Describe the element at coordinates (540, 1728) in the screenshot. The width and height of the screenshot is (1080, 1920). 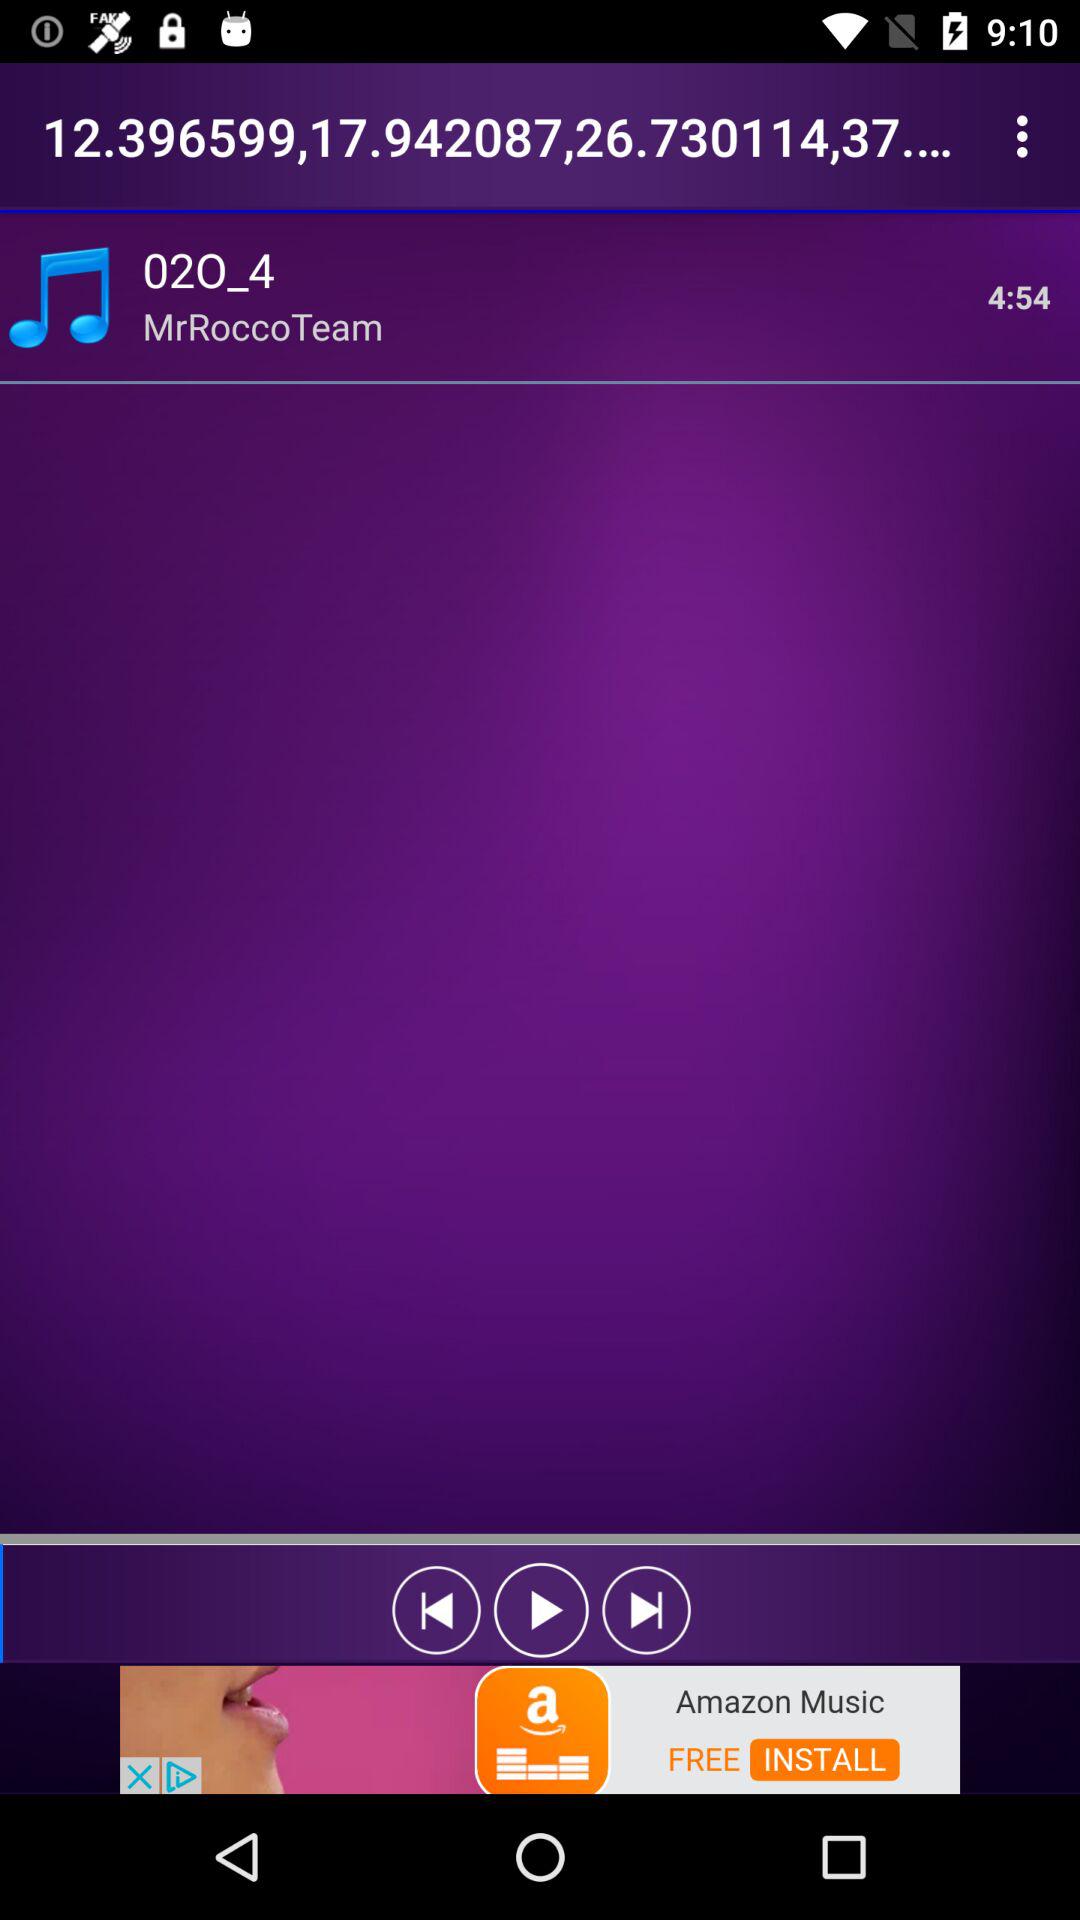
I see `advertisement` at that location.